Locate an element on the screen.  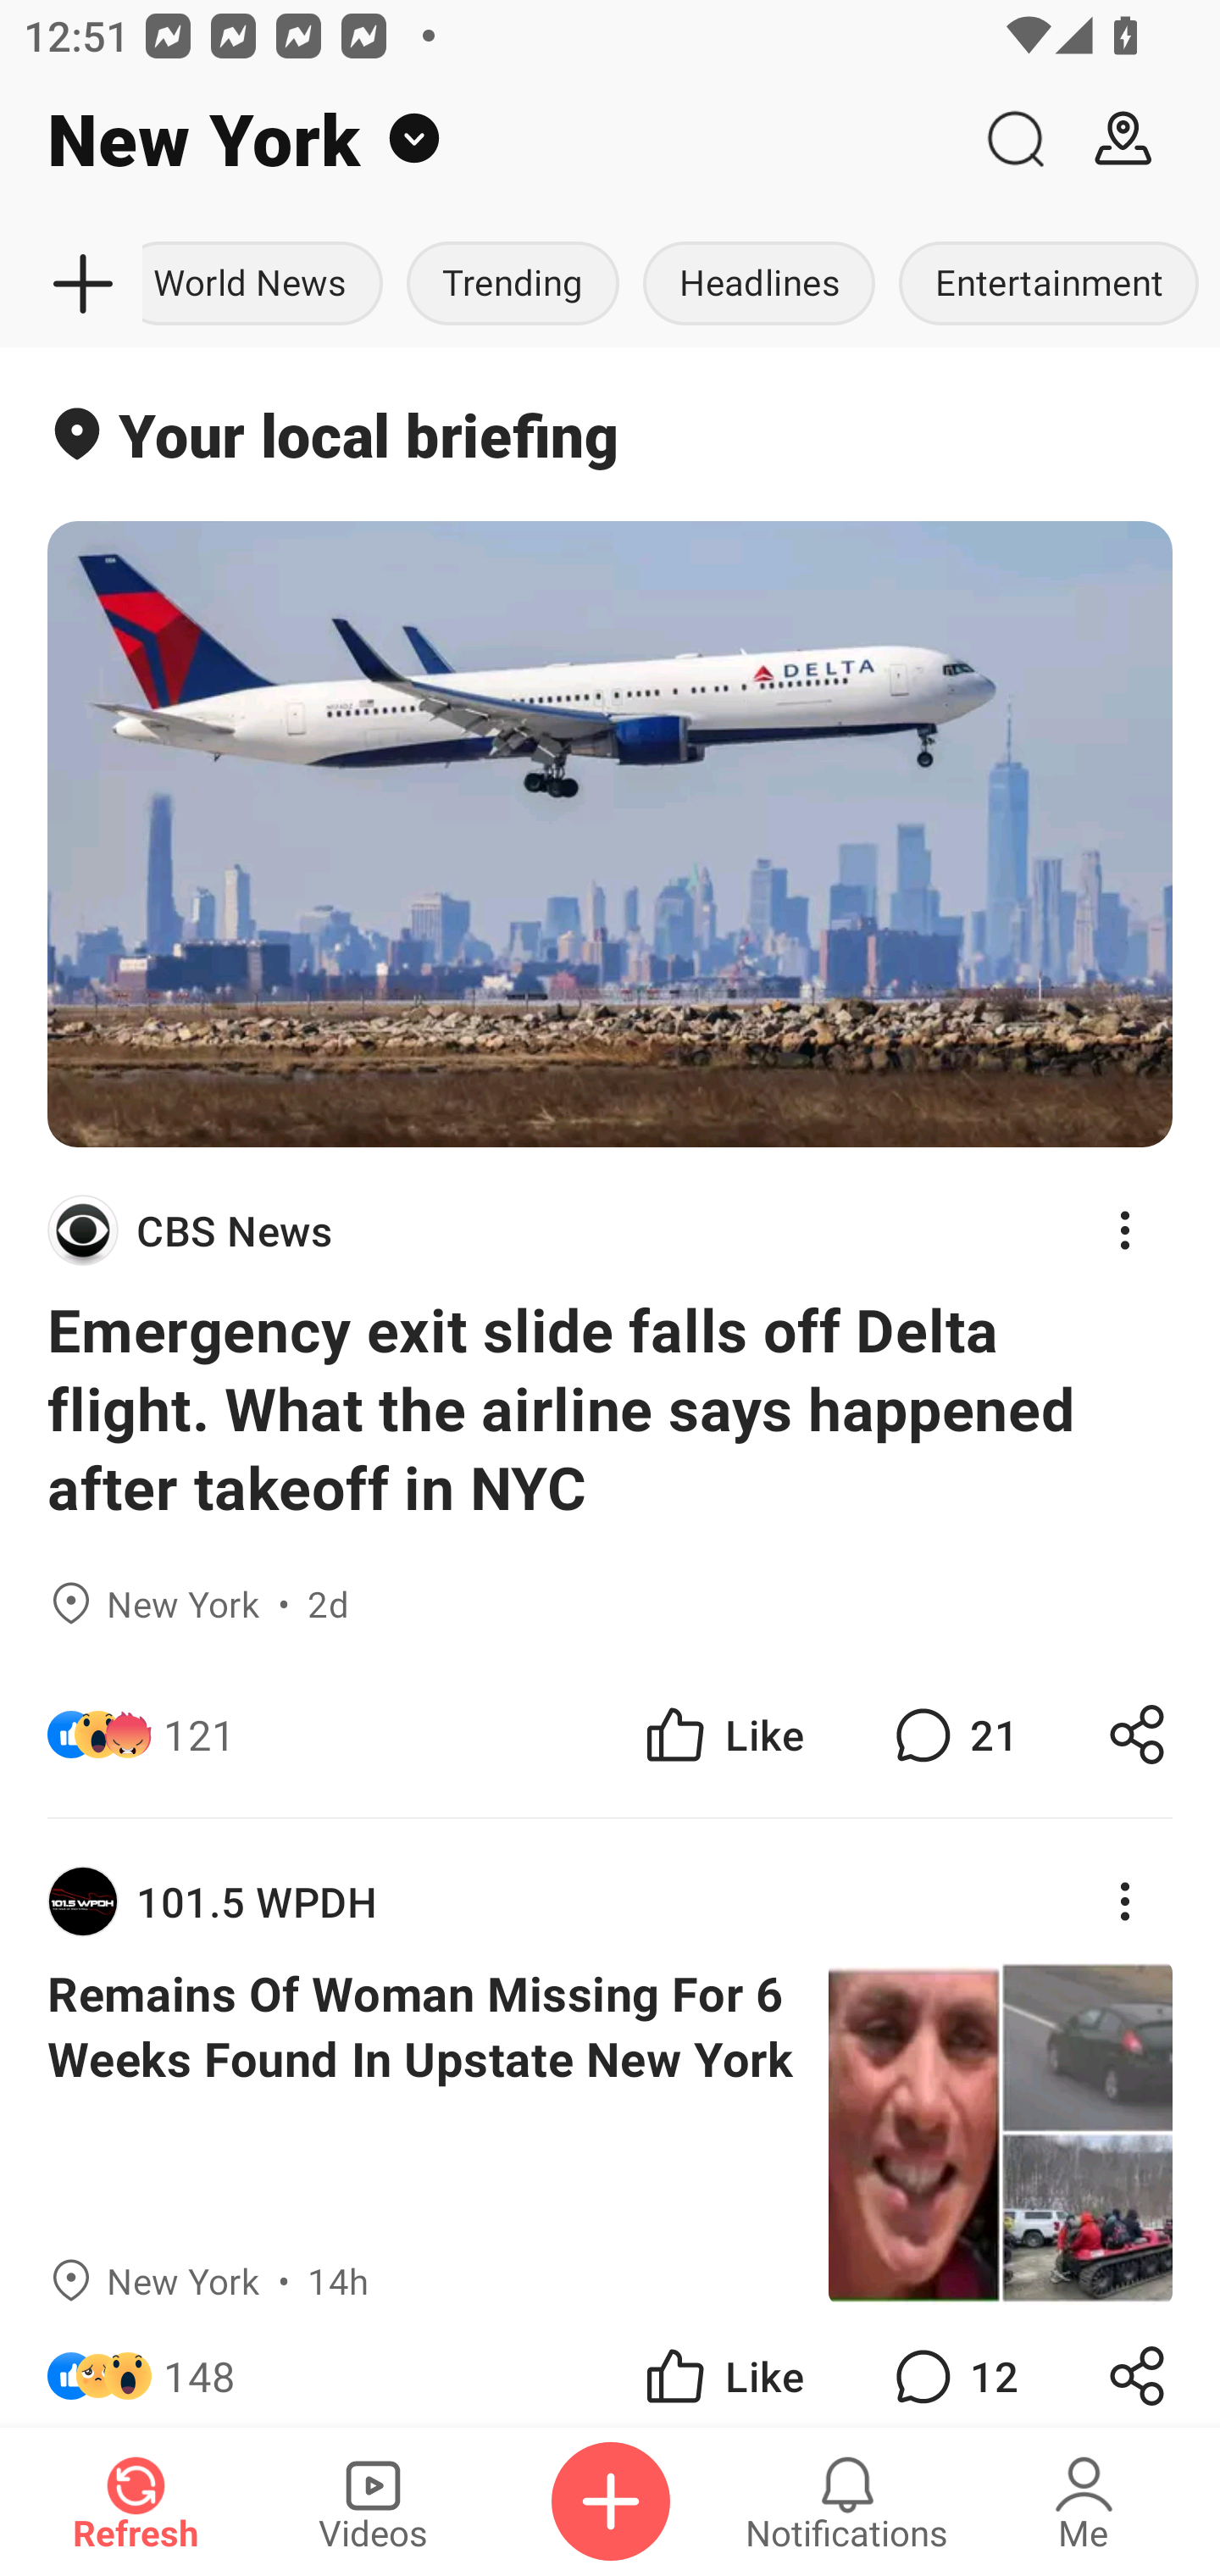
121 is located at coordinates (200, 1735).